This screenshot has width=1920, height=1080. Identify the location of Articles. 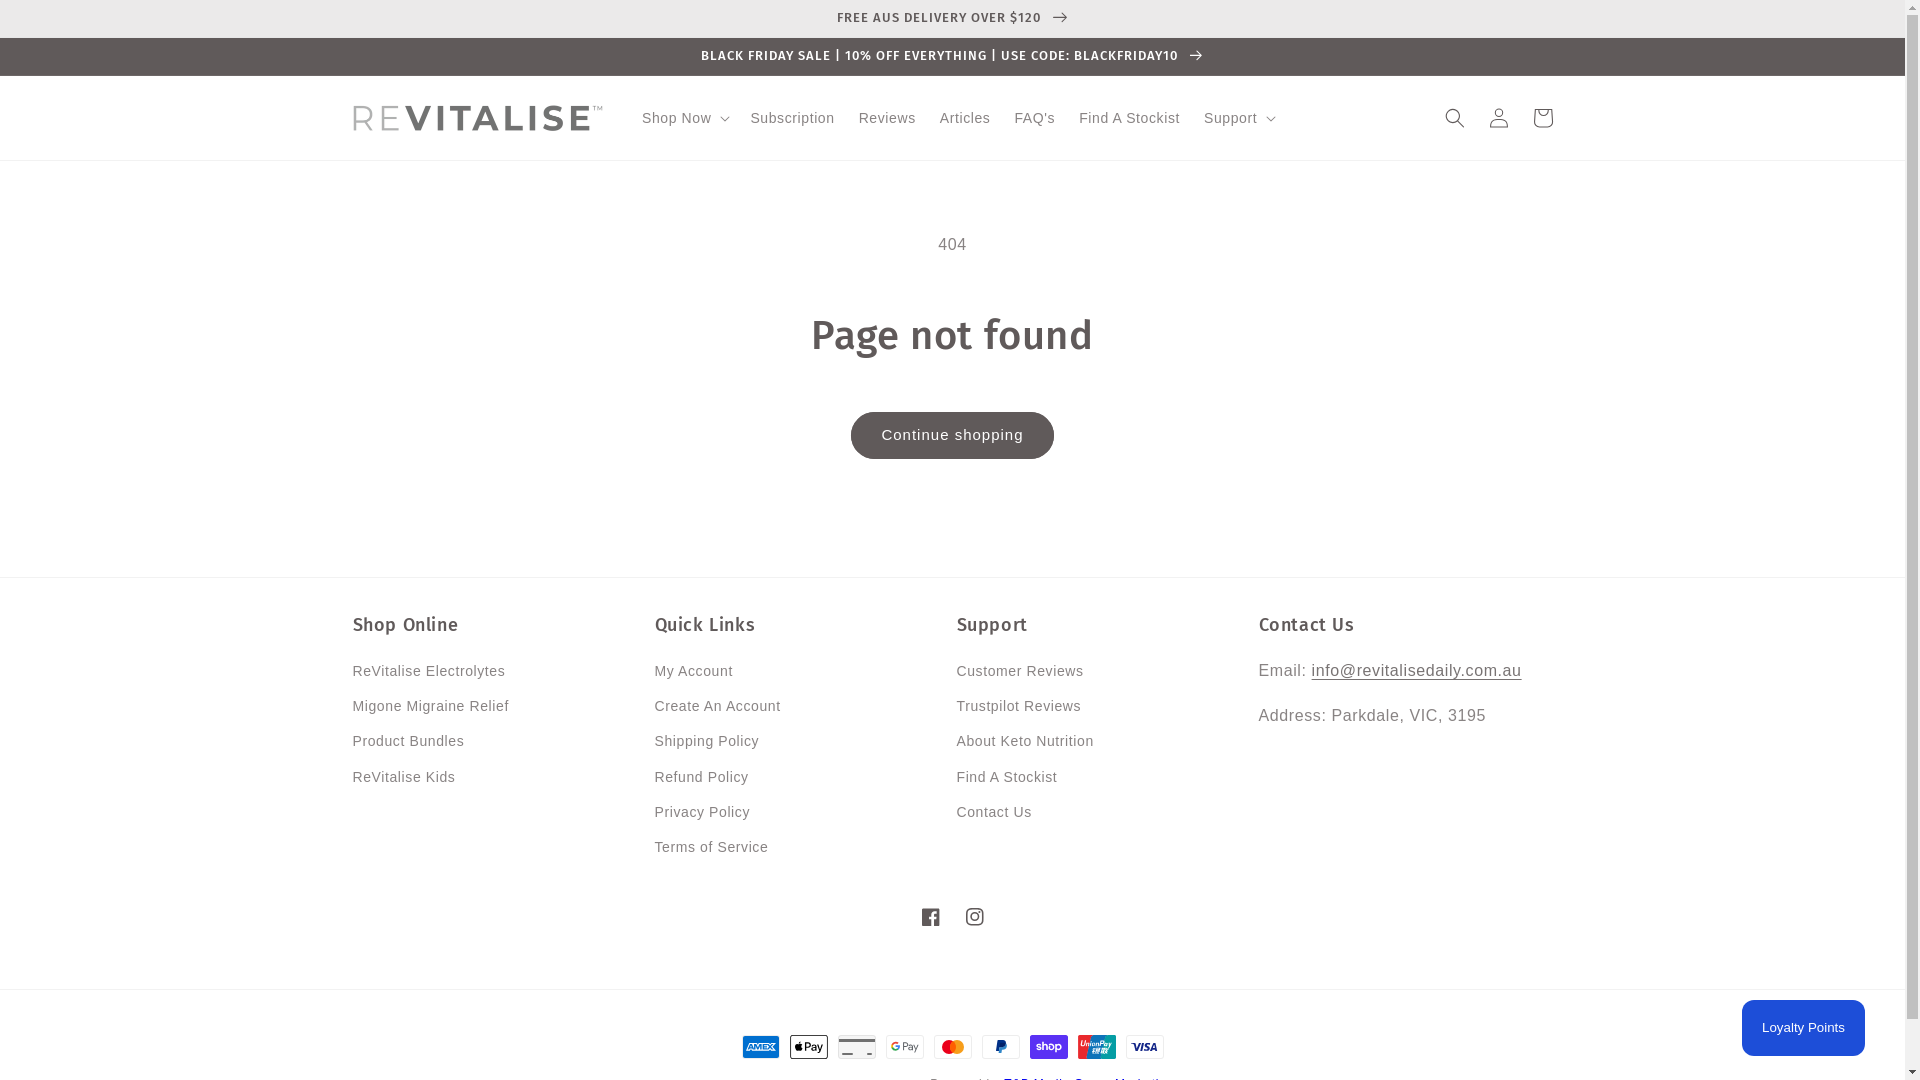
(965, 118).